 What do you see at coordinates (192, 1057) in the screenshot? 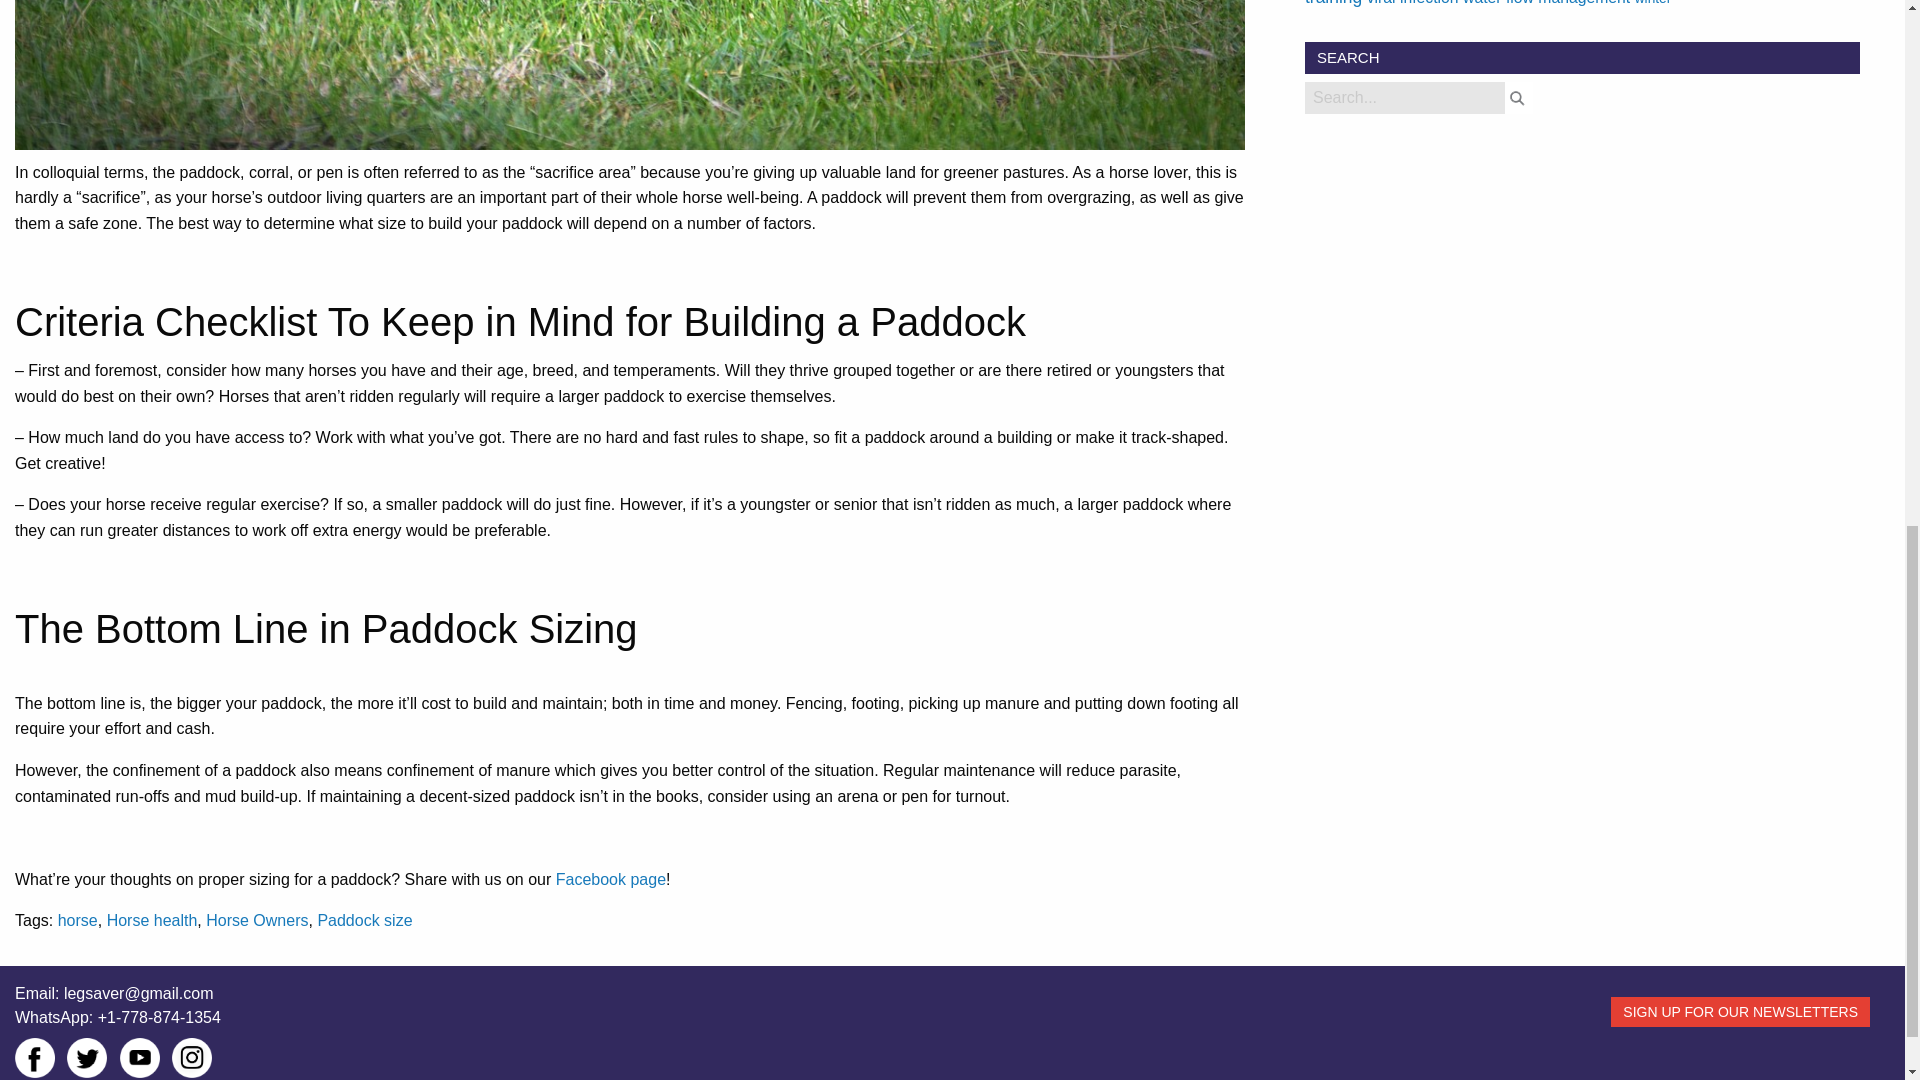
I see `Instagram` at bounding box center [192, 1057].